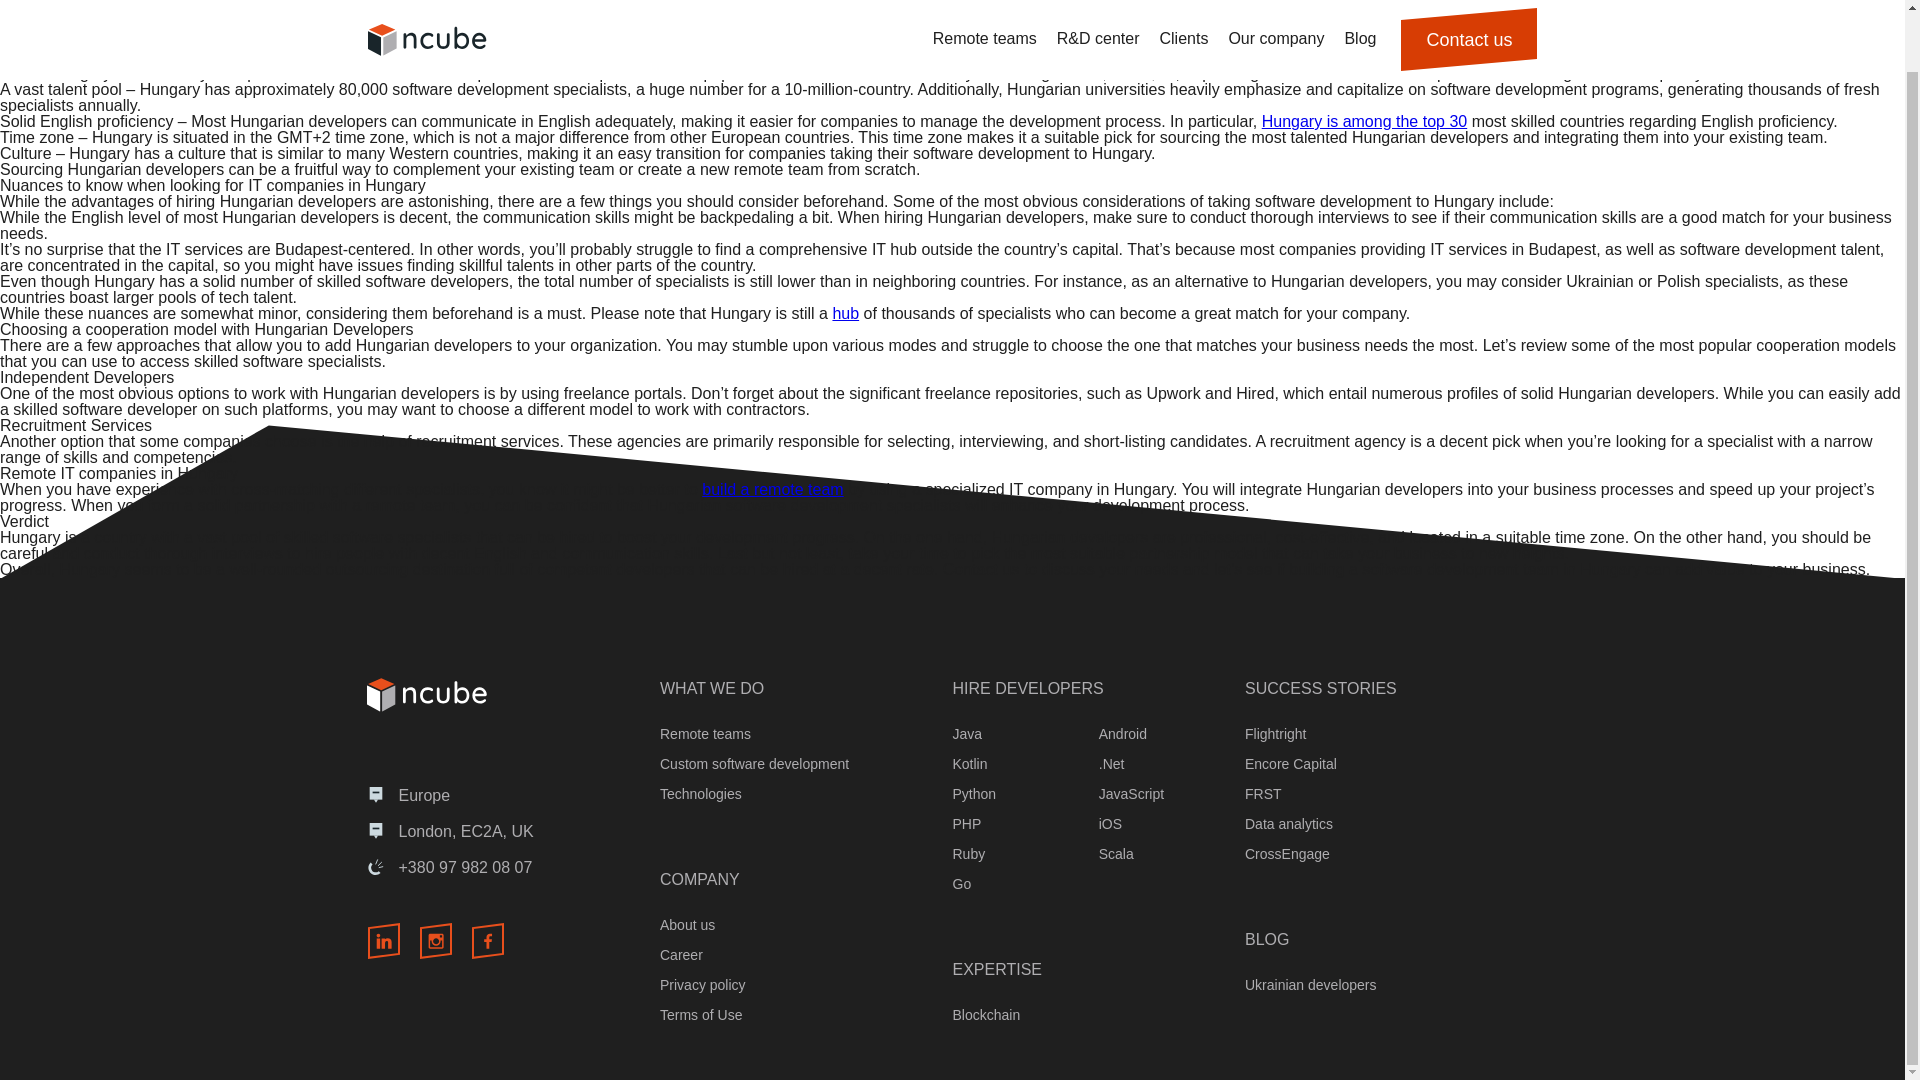 This screenshot has width=1920, height=1080. What do you see at coordinates (1364, 121) in the screenshot?
I see `Hungary is among the top 30` at bounding box center [1364, 121].